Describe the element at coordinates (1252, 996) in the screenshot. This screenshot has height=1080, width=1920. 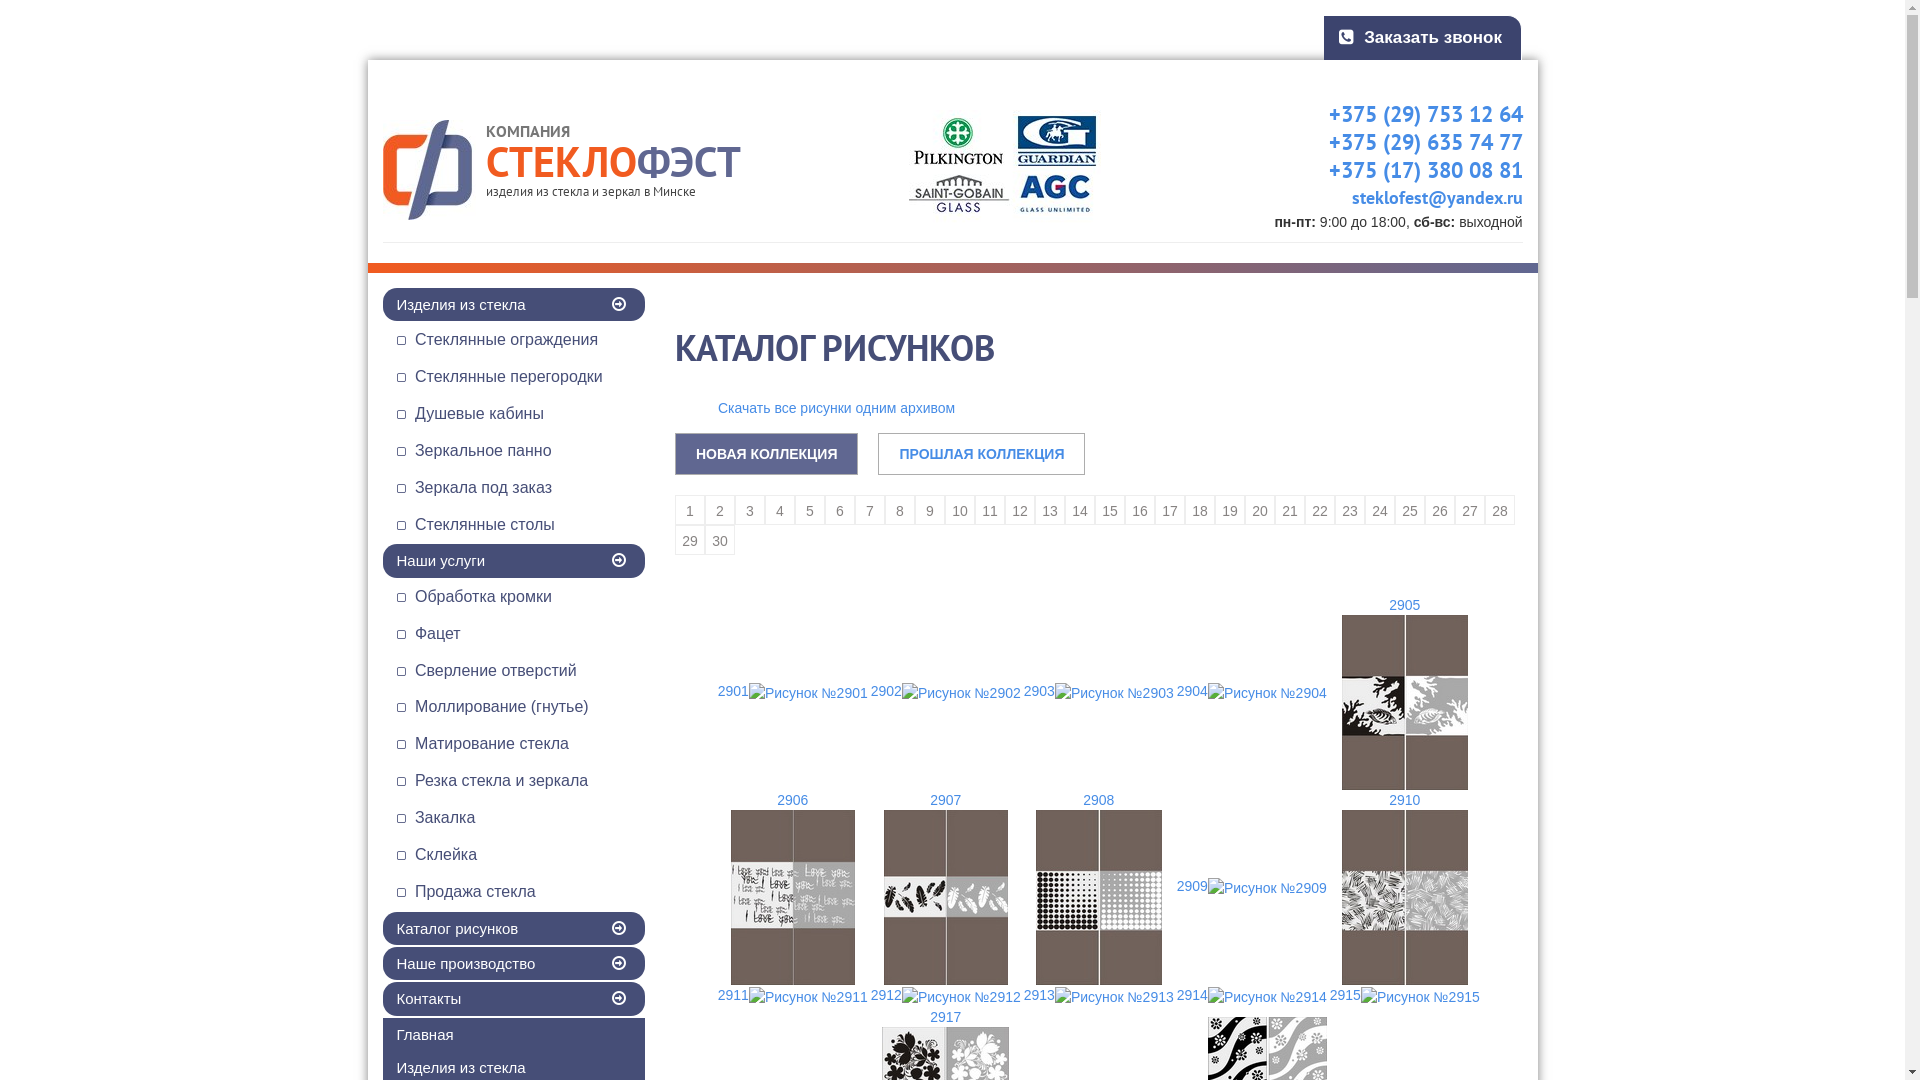
I see `2914` at that location.